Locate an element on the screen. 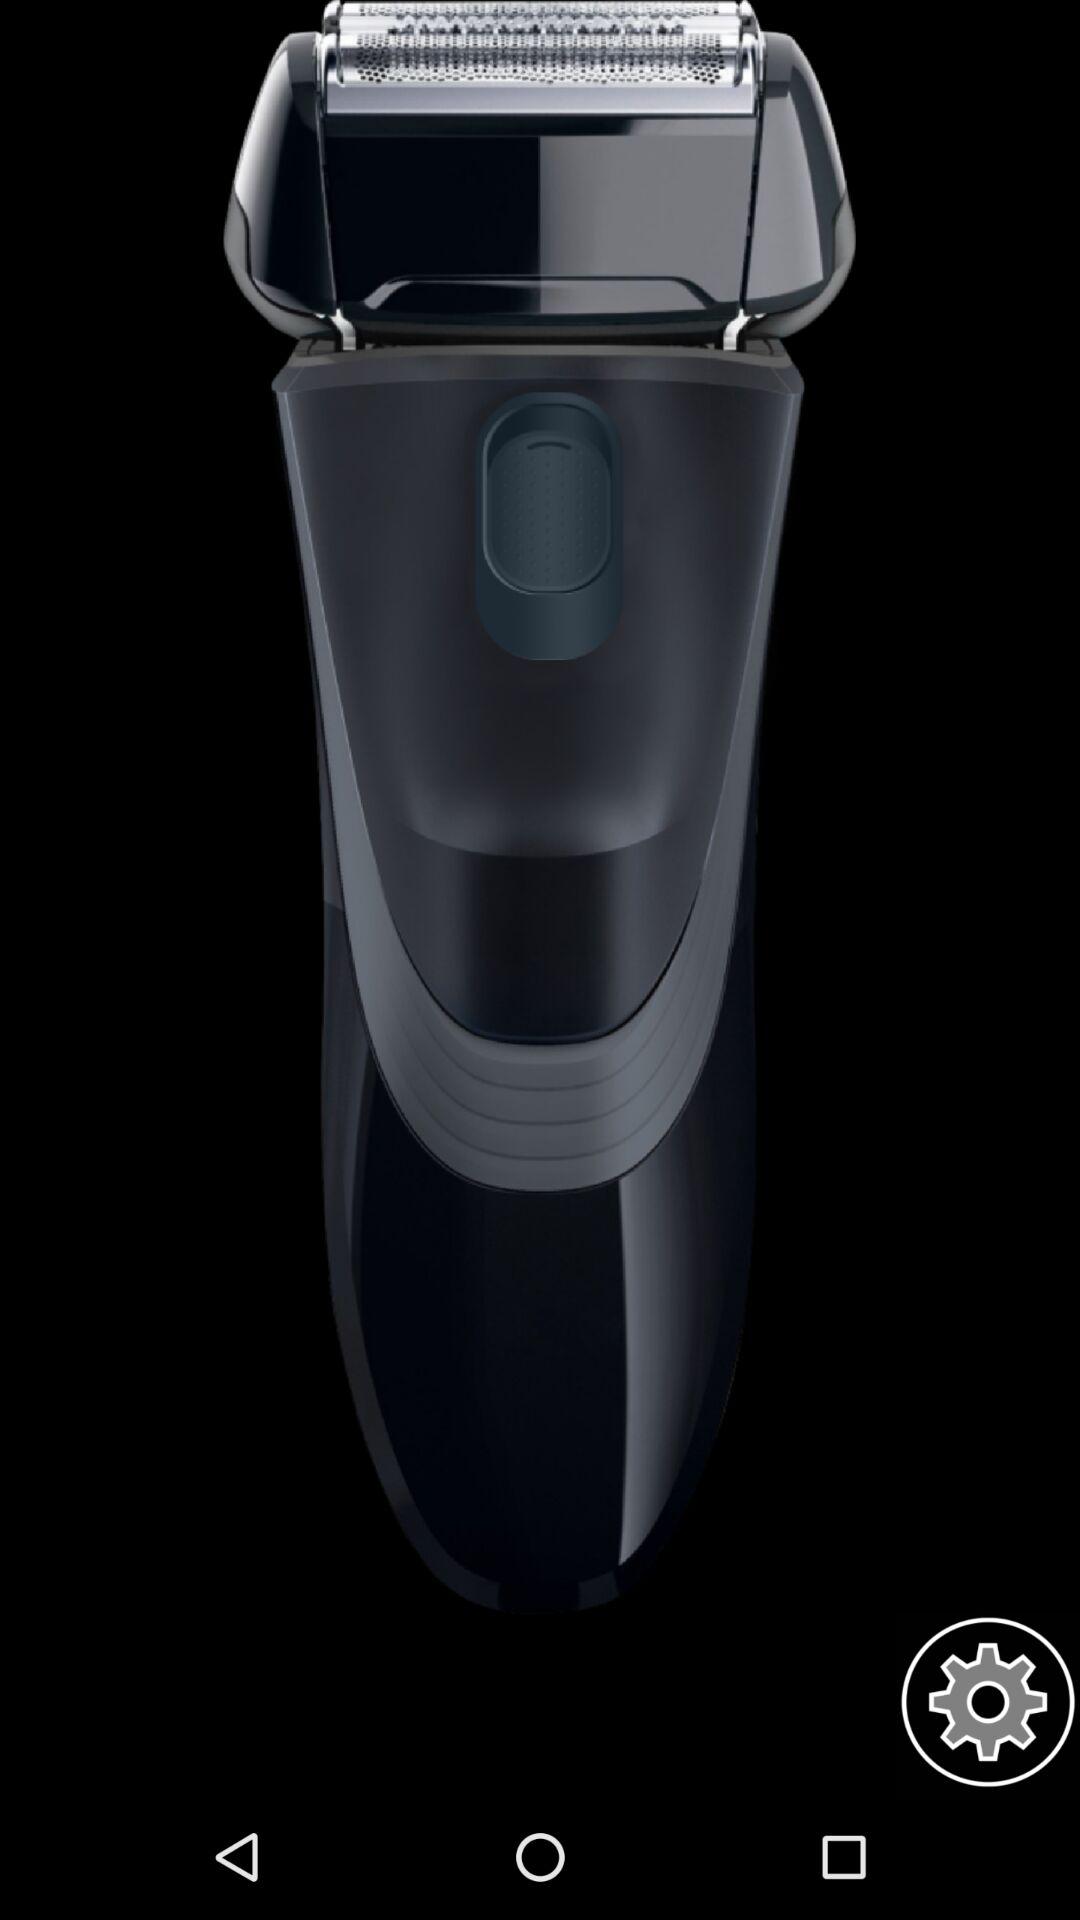 This screenshot has width=1080, height=1920. open settings is located at coordinates (988, 1702).